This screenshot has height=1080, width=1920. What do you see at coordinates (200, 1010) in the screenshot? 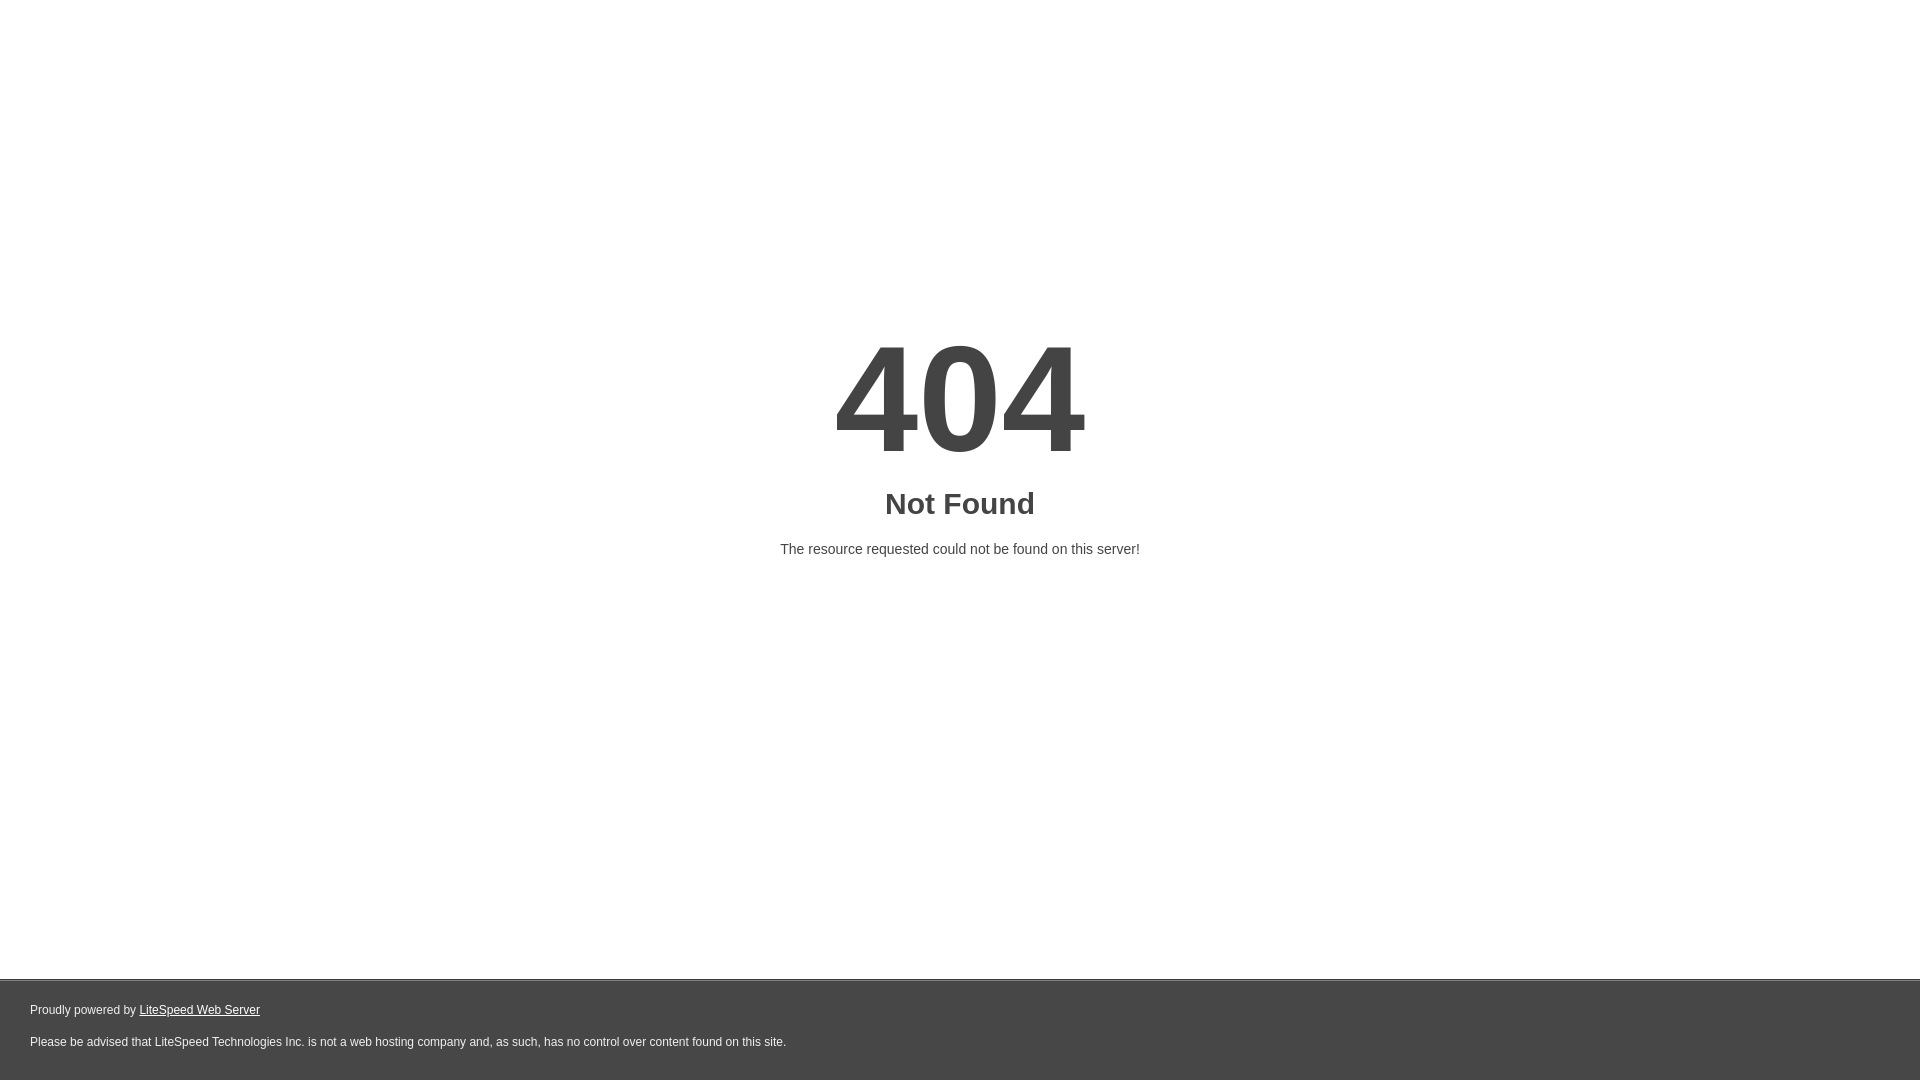
I see `LiteSpeed Web Server` at bounding box center [200, 1010].